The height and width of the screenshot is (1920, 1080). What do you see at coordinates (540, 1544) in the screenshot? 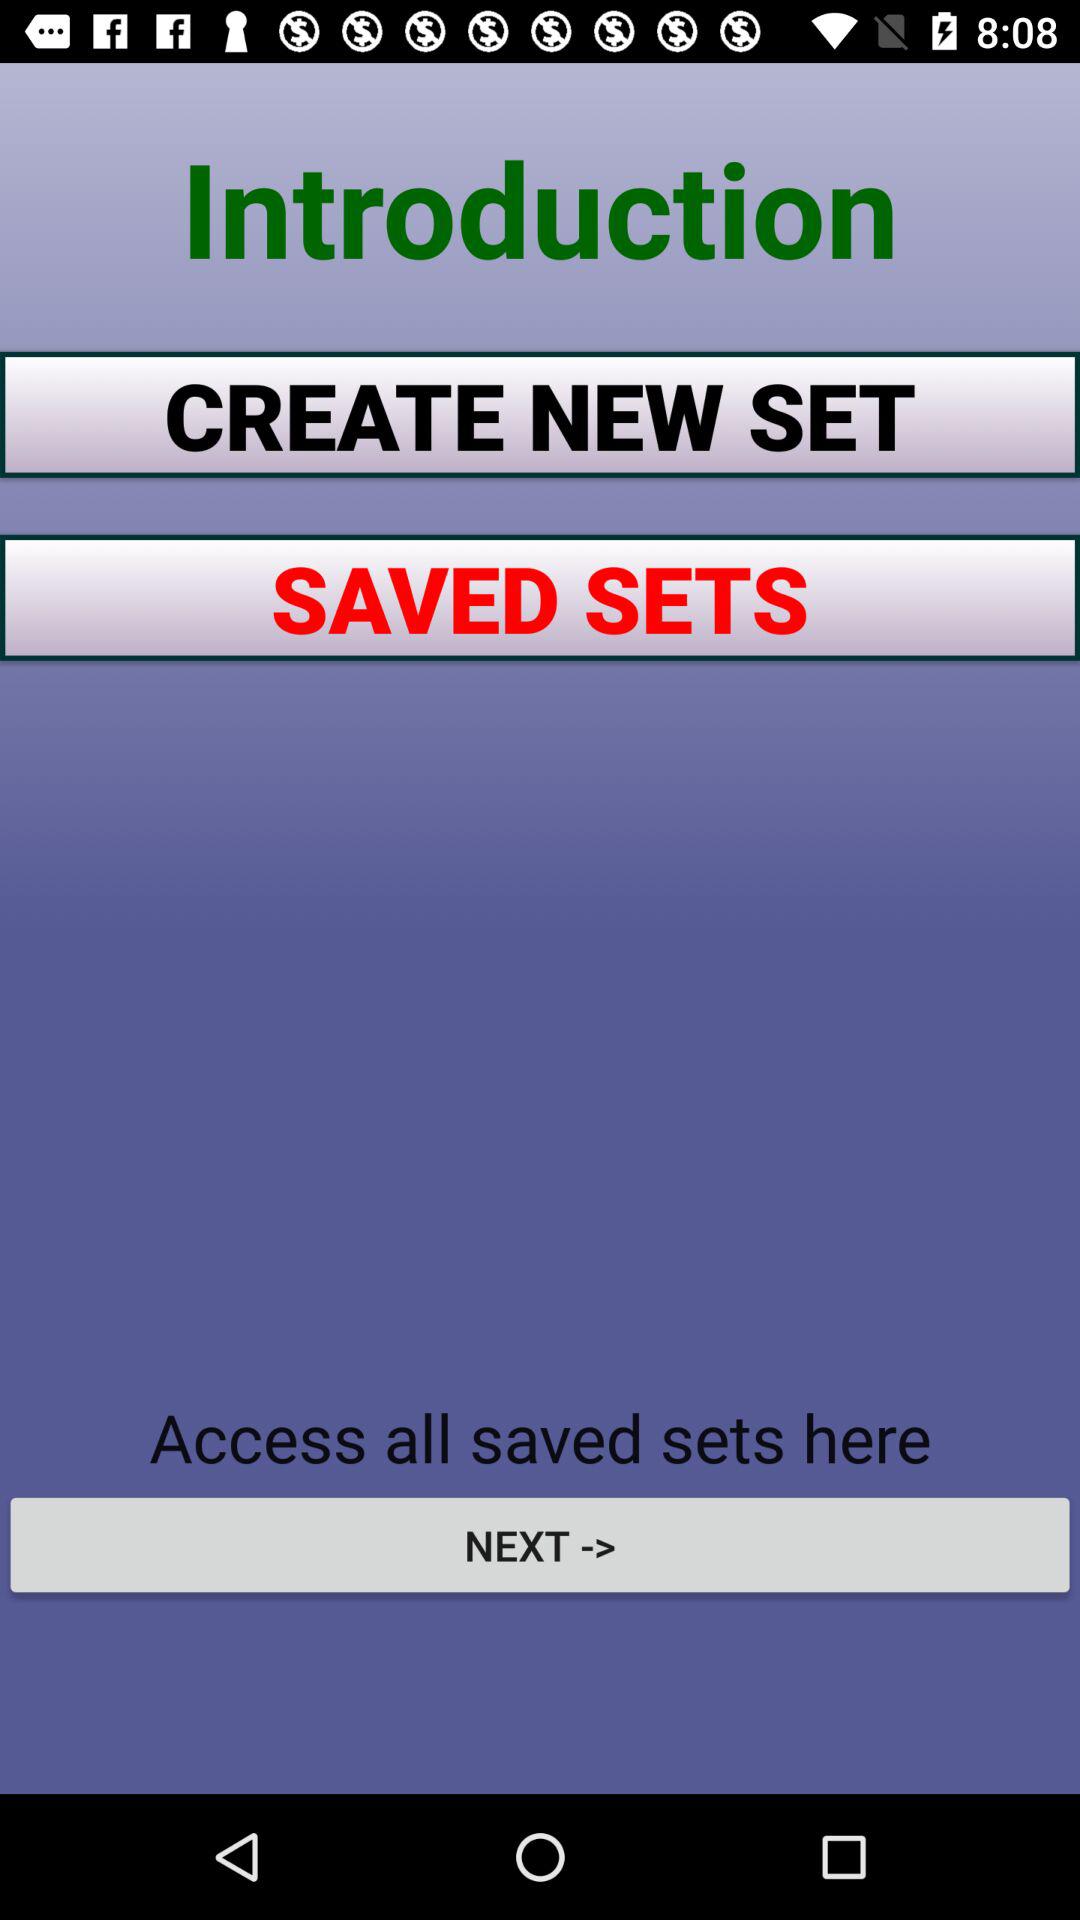
I see `flip to the next -> item` at bounding box center [540, 1544].